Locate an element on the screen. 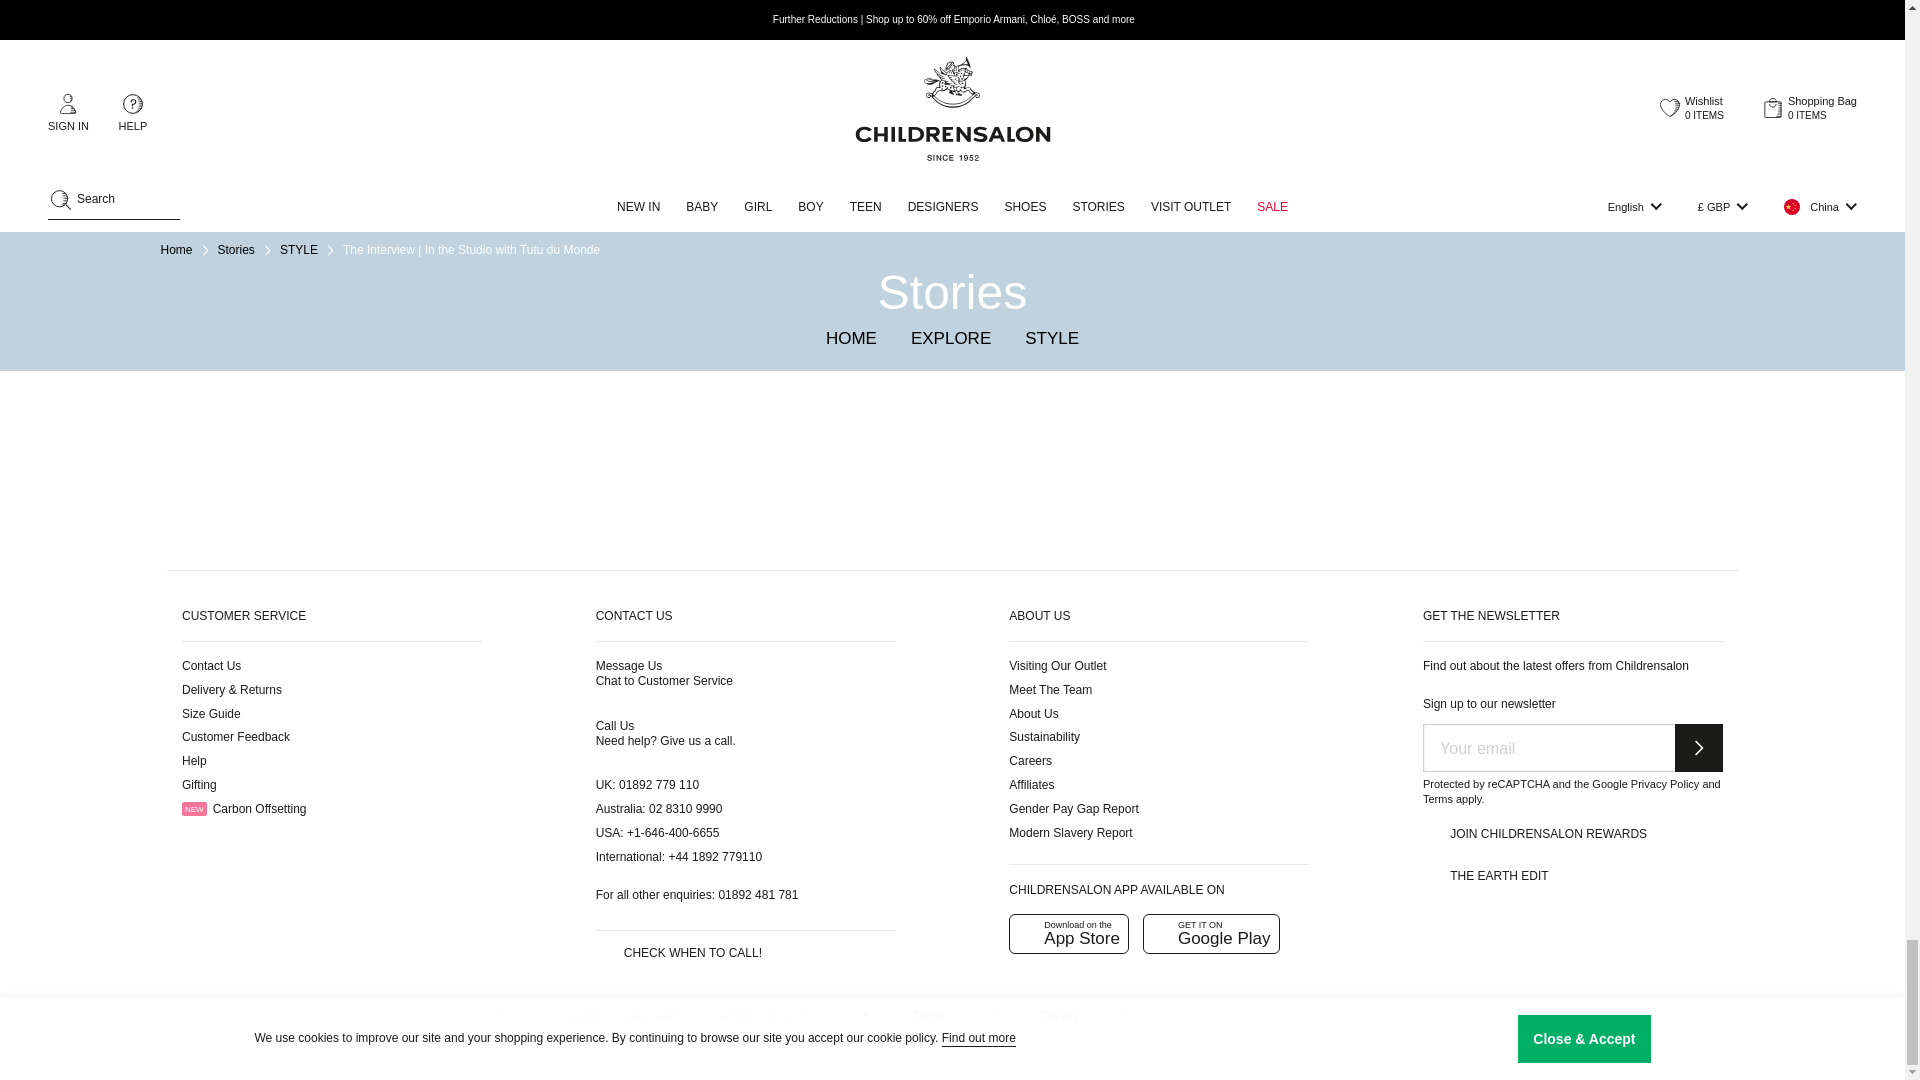 The image size is (1920, 1080). Twitter is located at coordinates (242, 1023).